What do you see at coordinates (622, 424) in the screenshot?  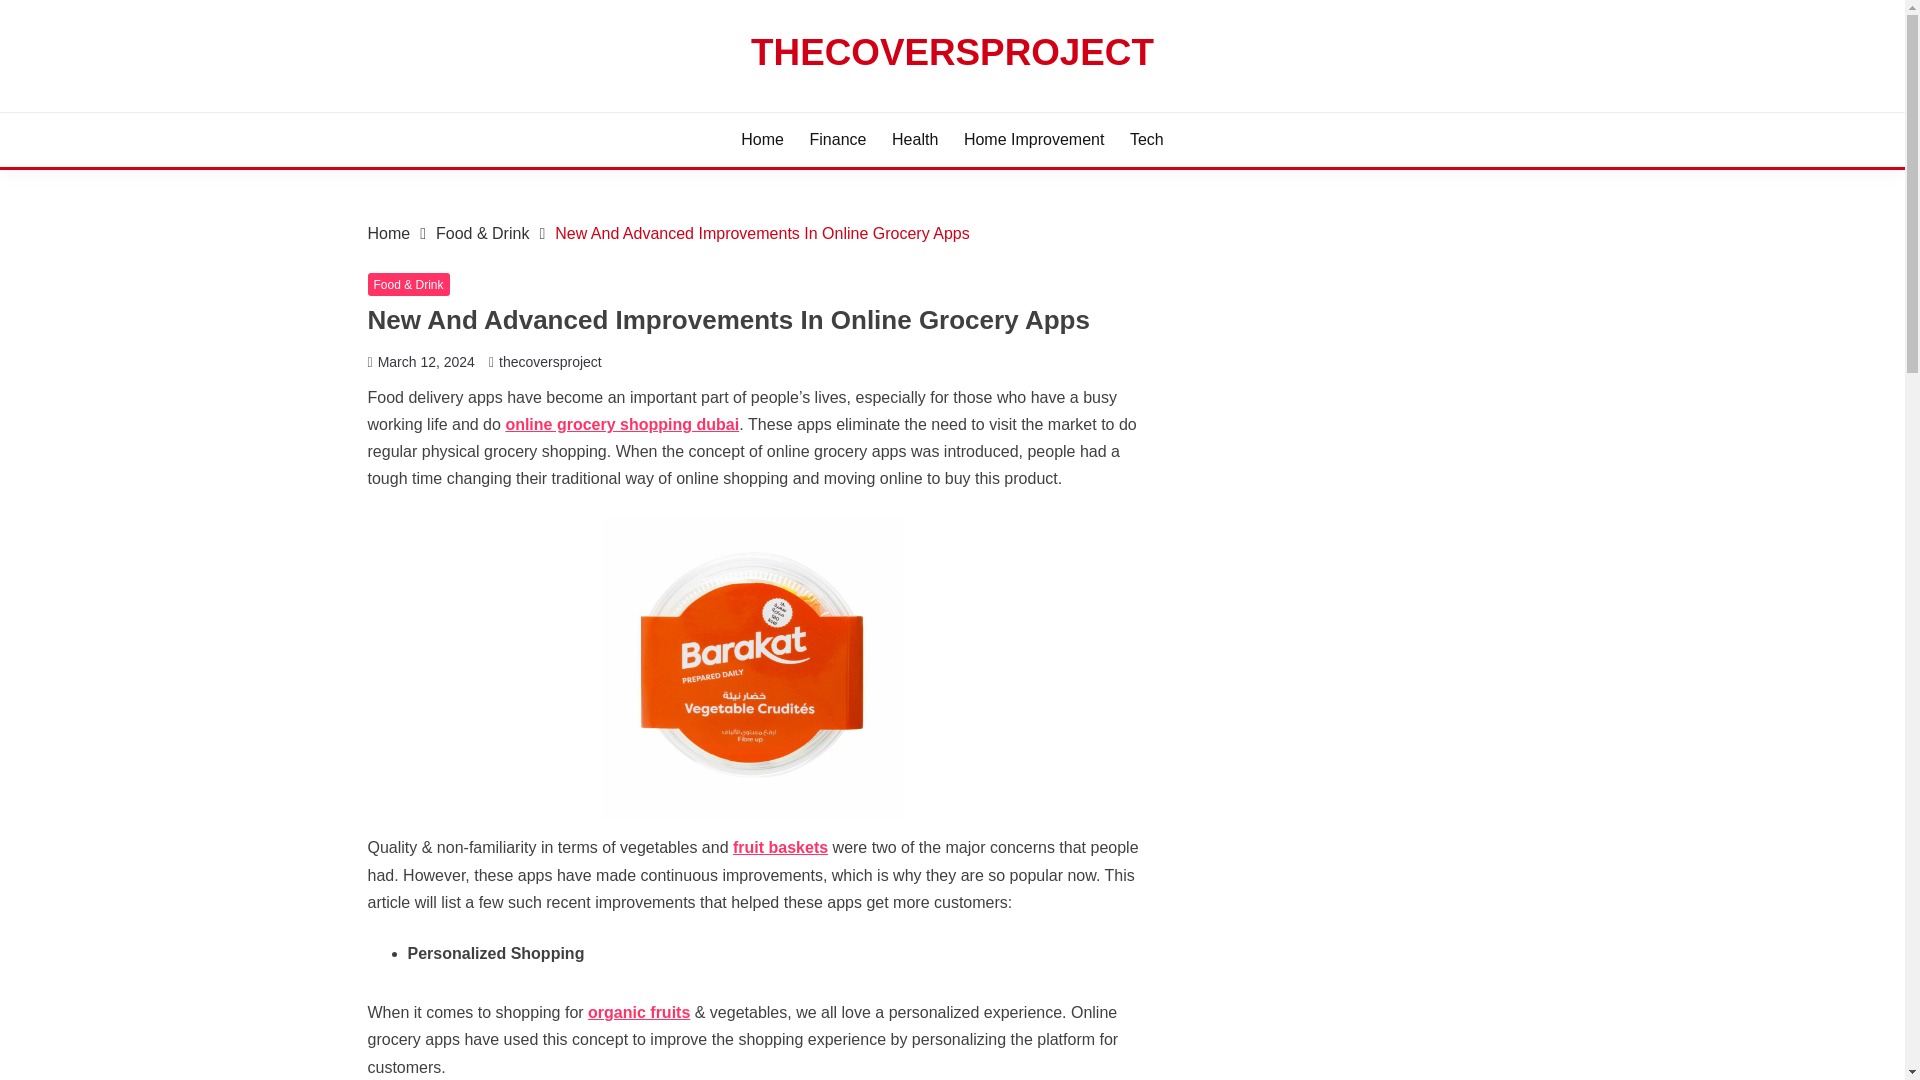 I see `online grocery shopping dubai` at bounding box center [622, 424].